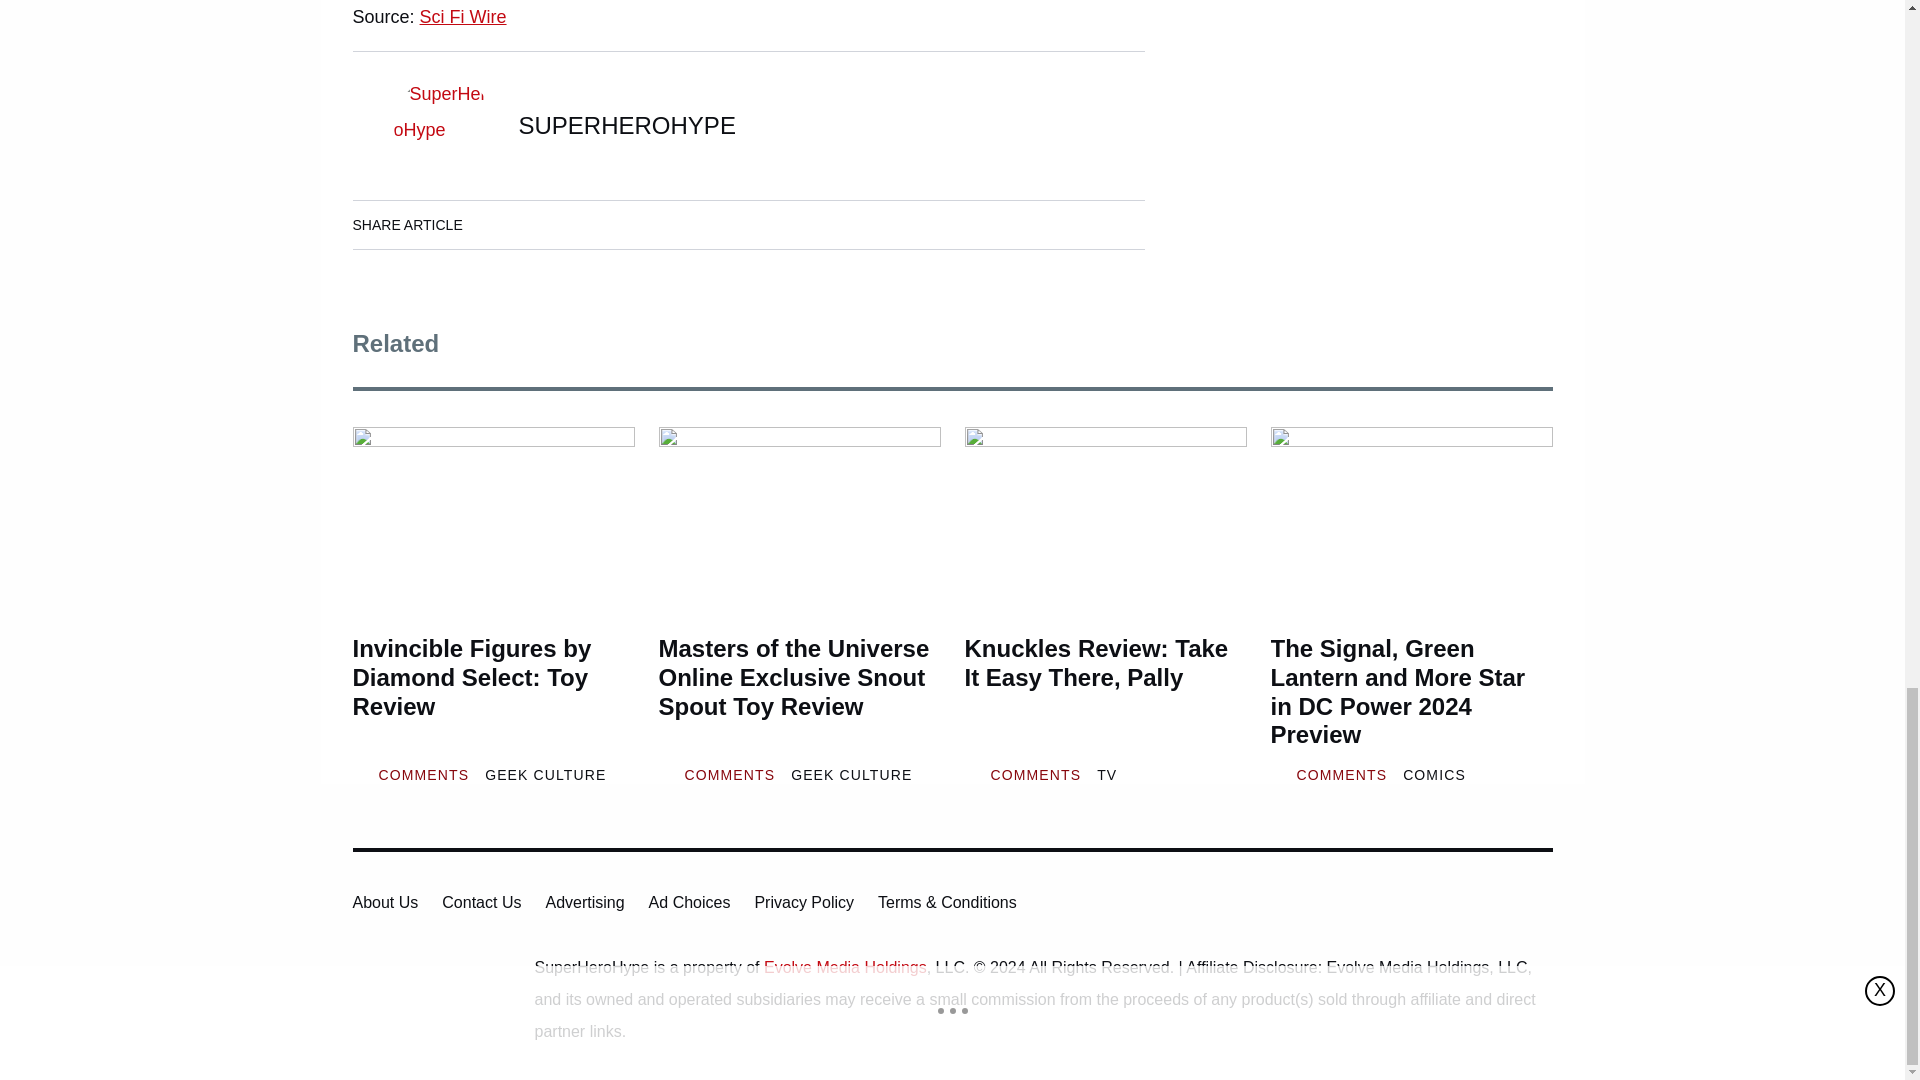 Image resolution: width=1920 pixels, height=1080 pixels. I want to click on Pinterest, so click(667, 224).